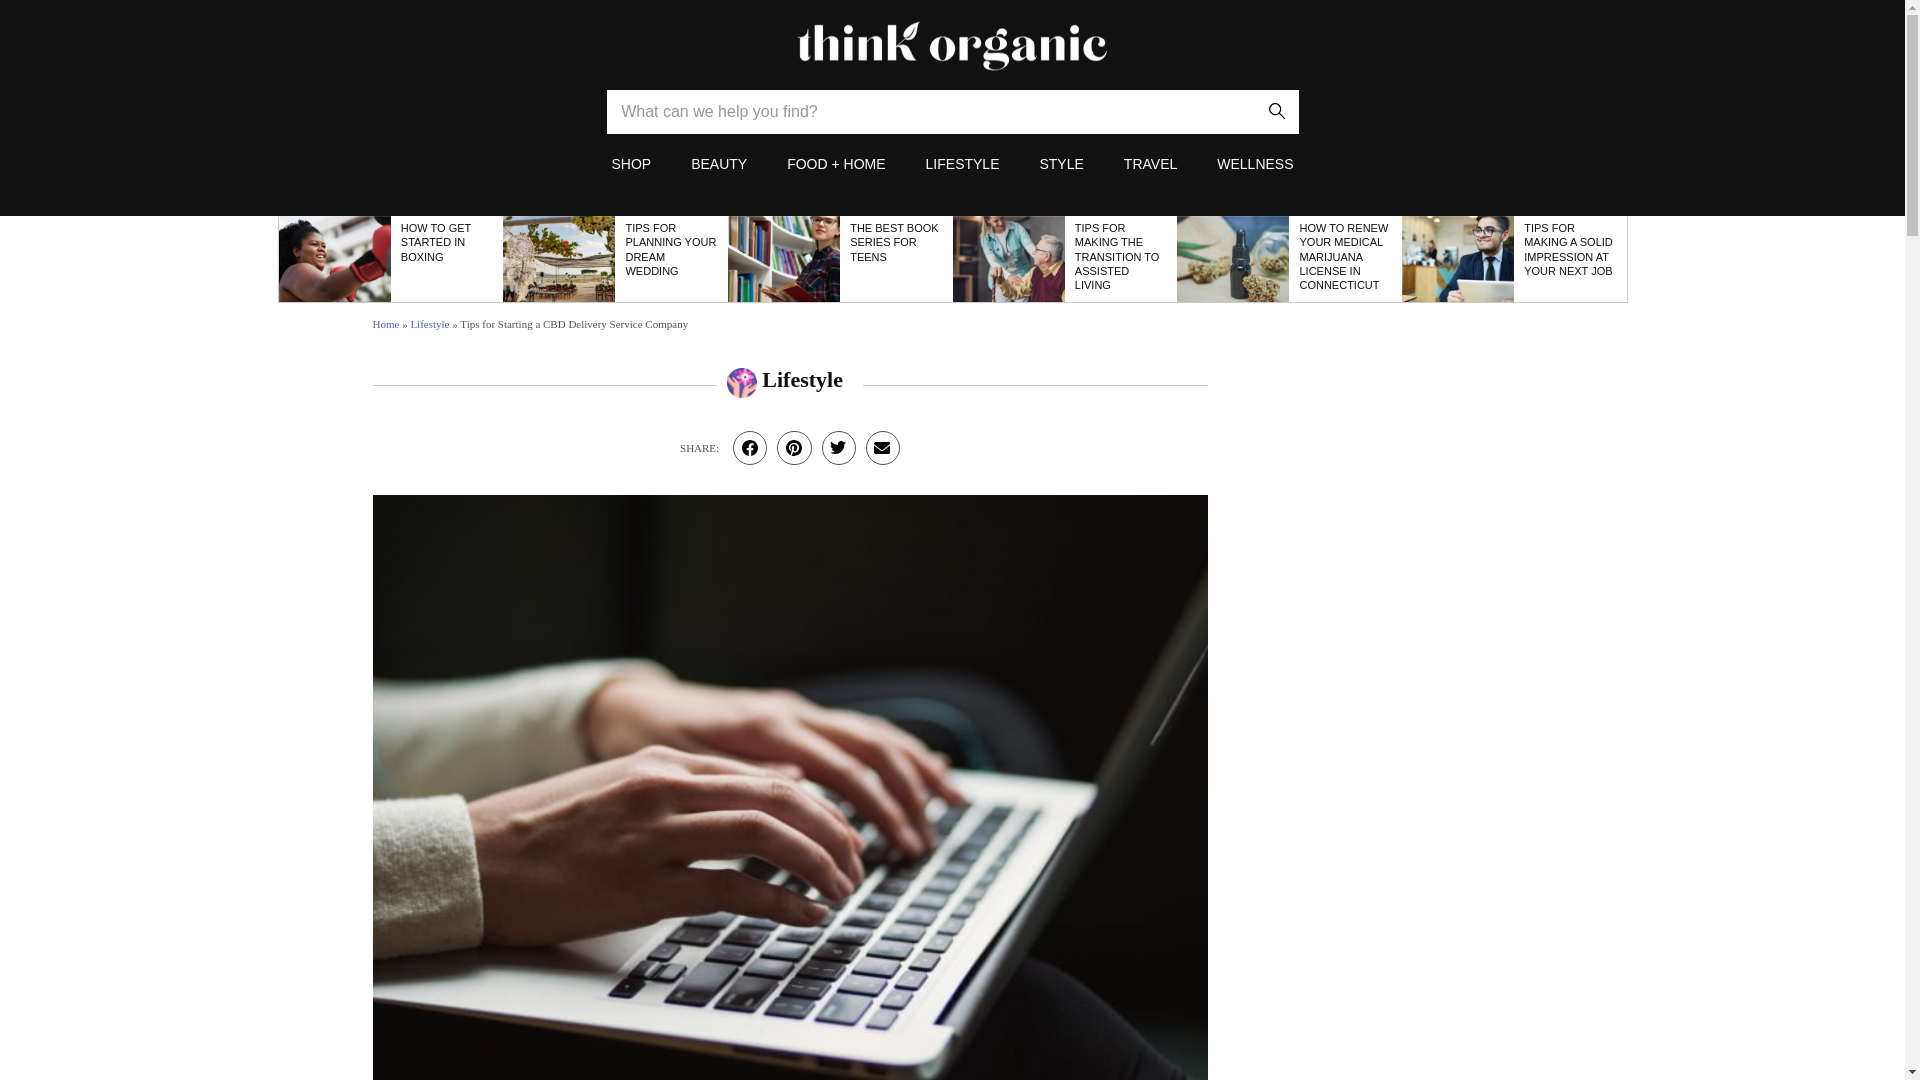  I want to click on WELLNESS, so click(1254, 164).